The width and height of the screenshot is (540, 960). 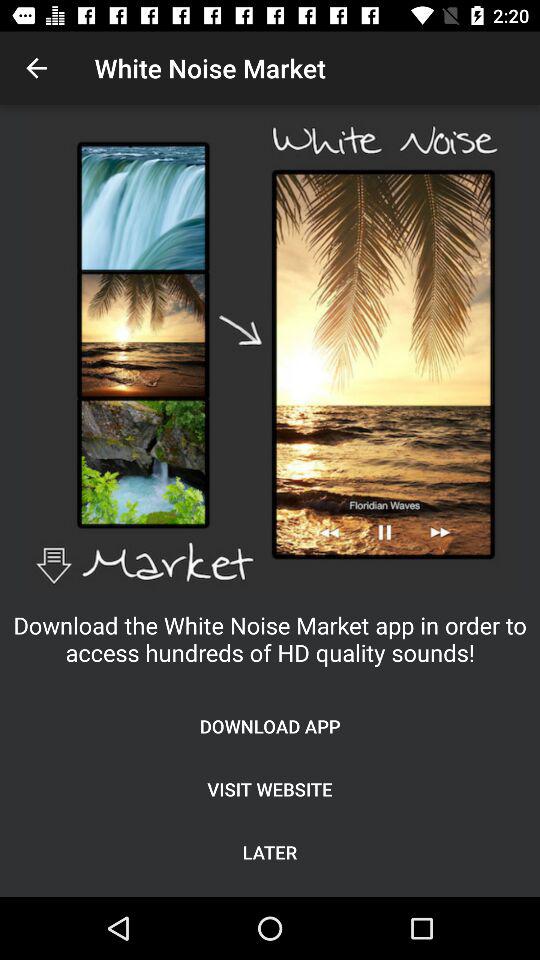 What do you see at coordinates (270, 788) in the screenshot?
I see `launch item above later icon` at bounding box center [270, 788].